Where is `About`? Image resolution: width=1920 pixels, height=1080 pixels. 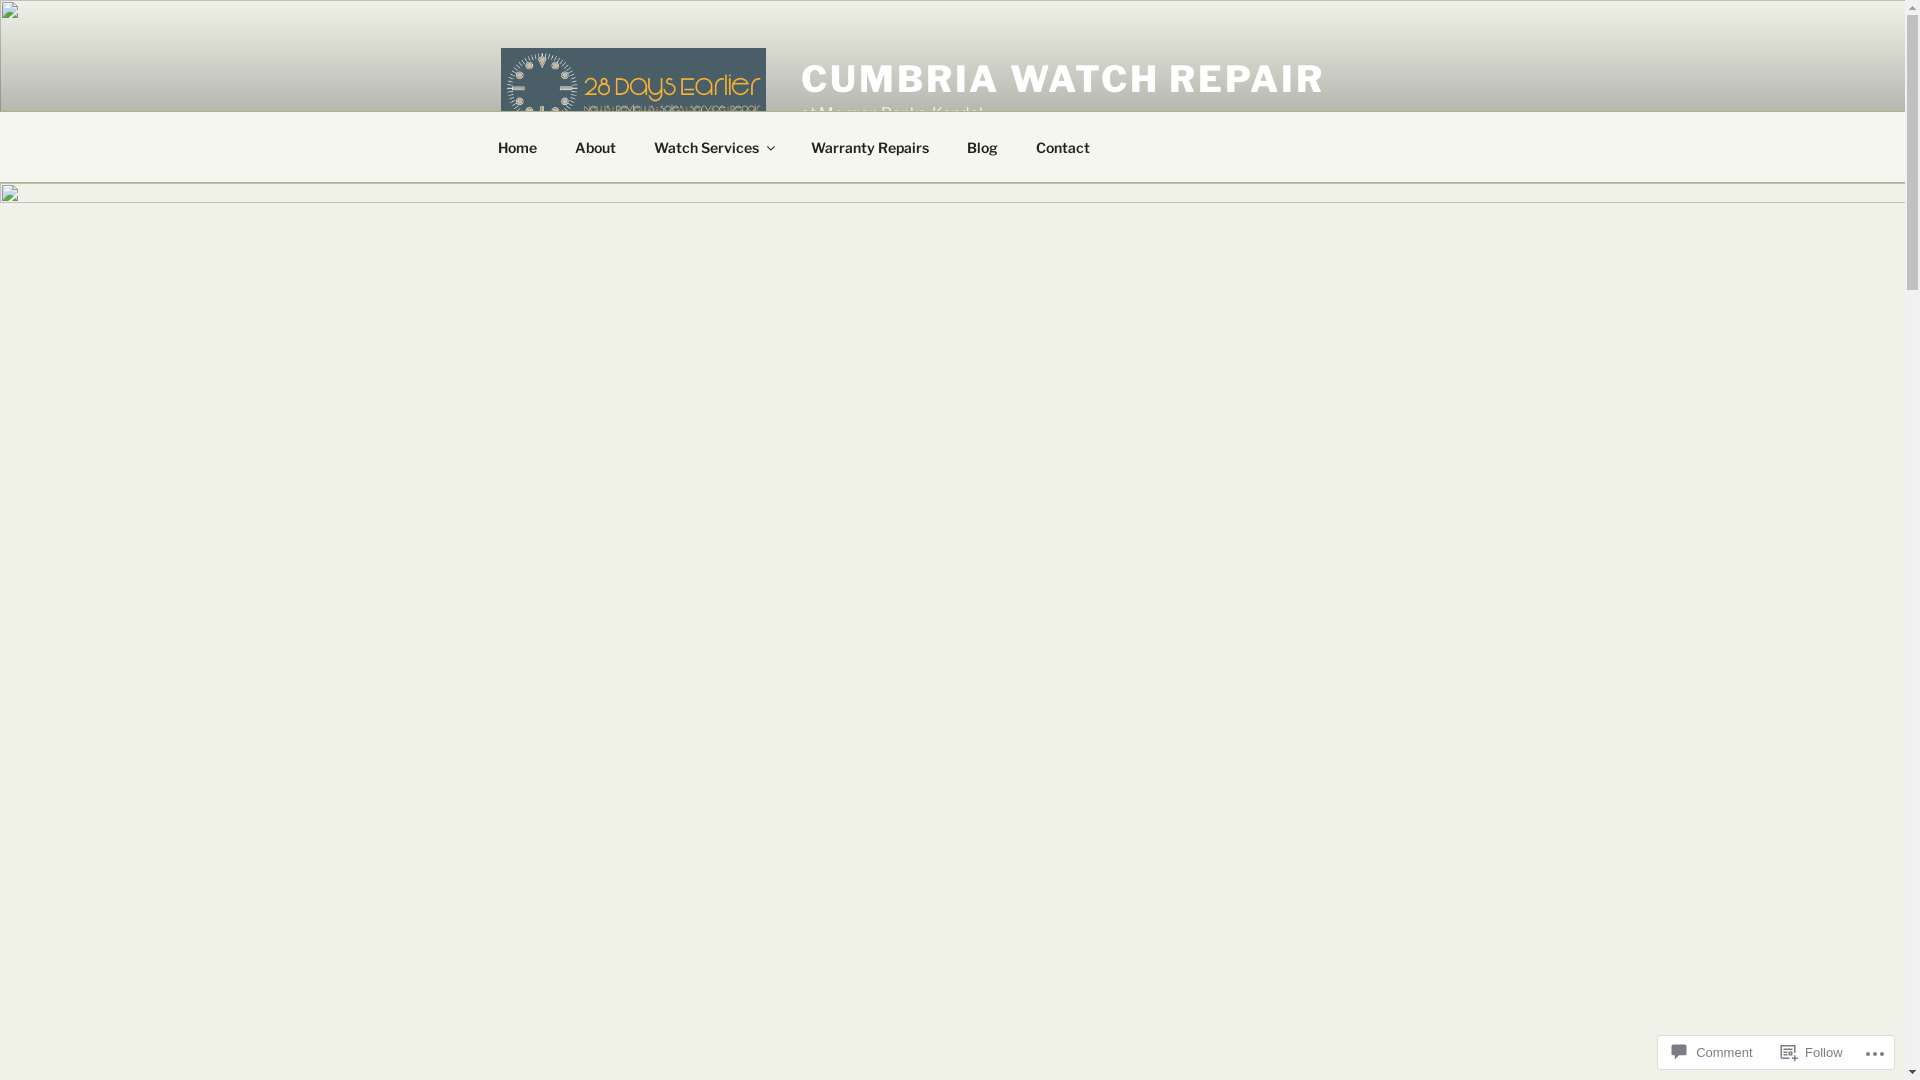 About is located at coordinates (596, 146).